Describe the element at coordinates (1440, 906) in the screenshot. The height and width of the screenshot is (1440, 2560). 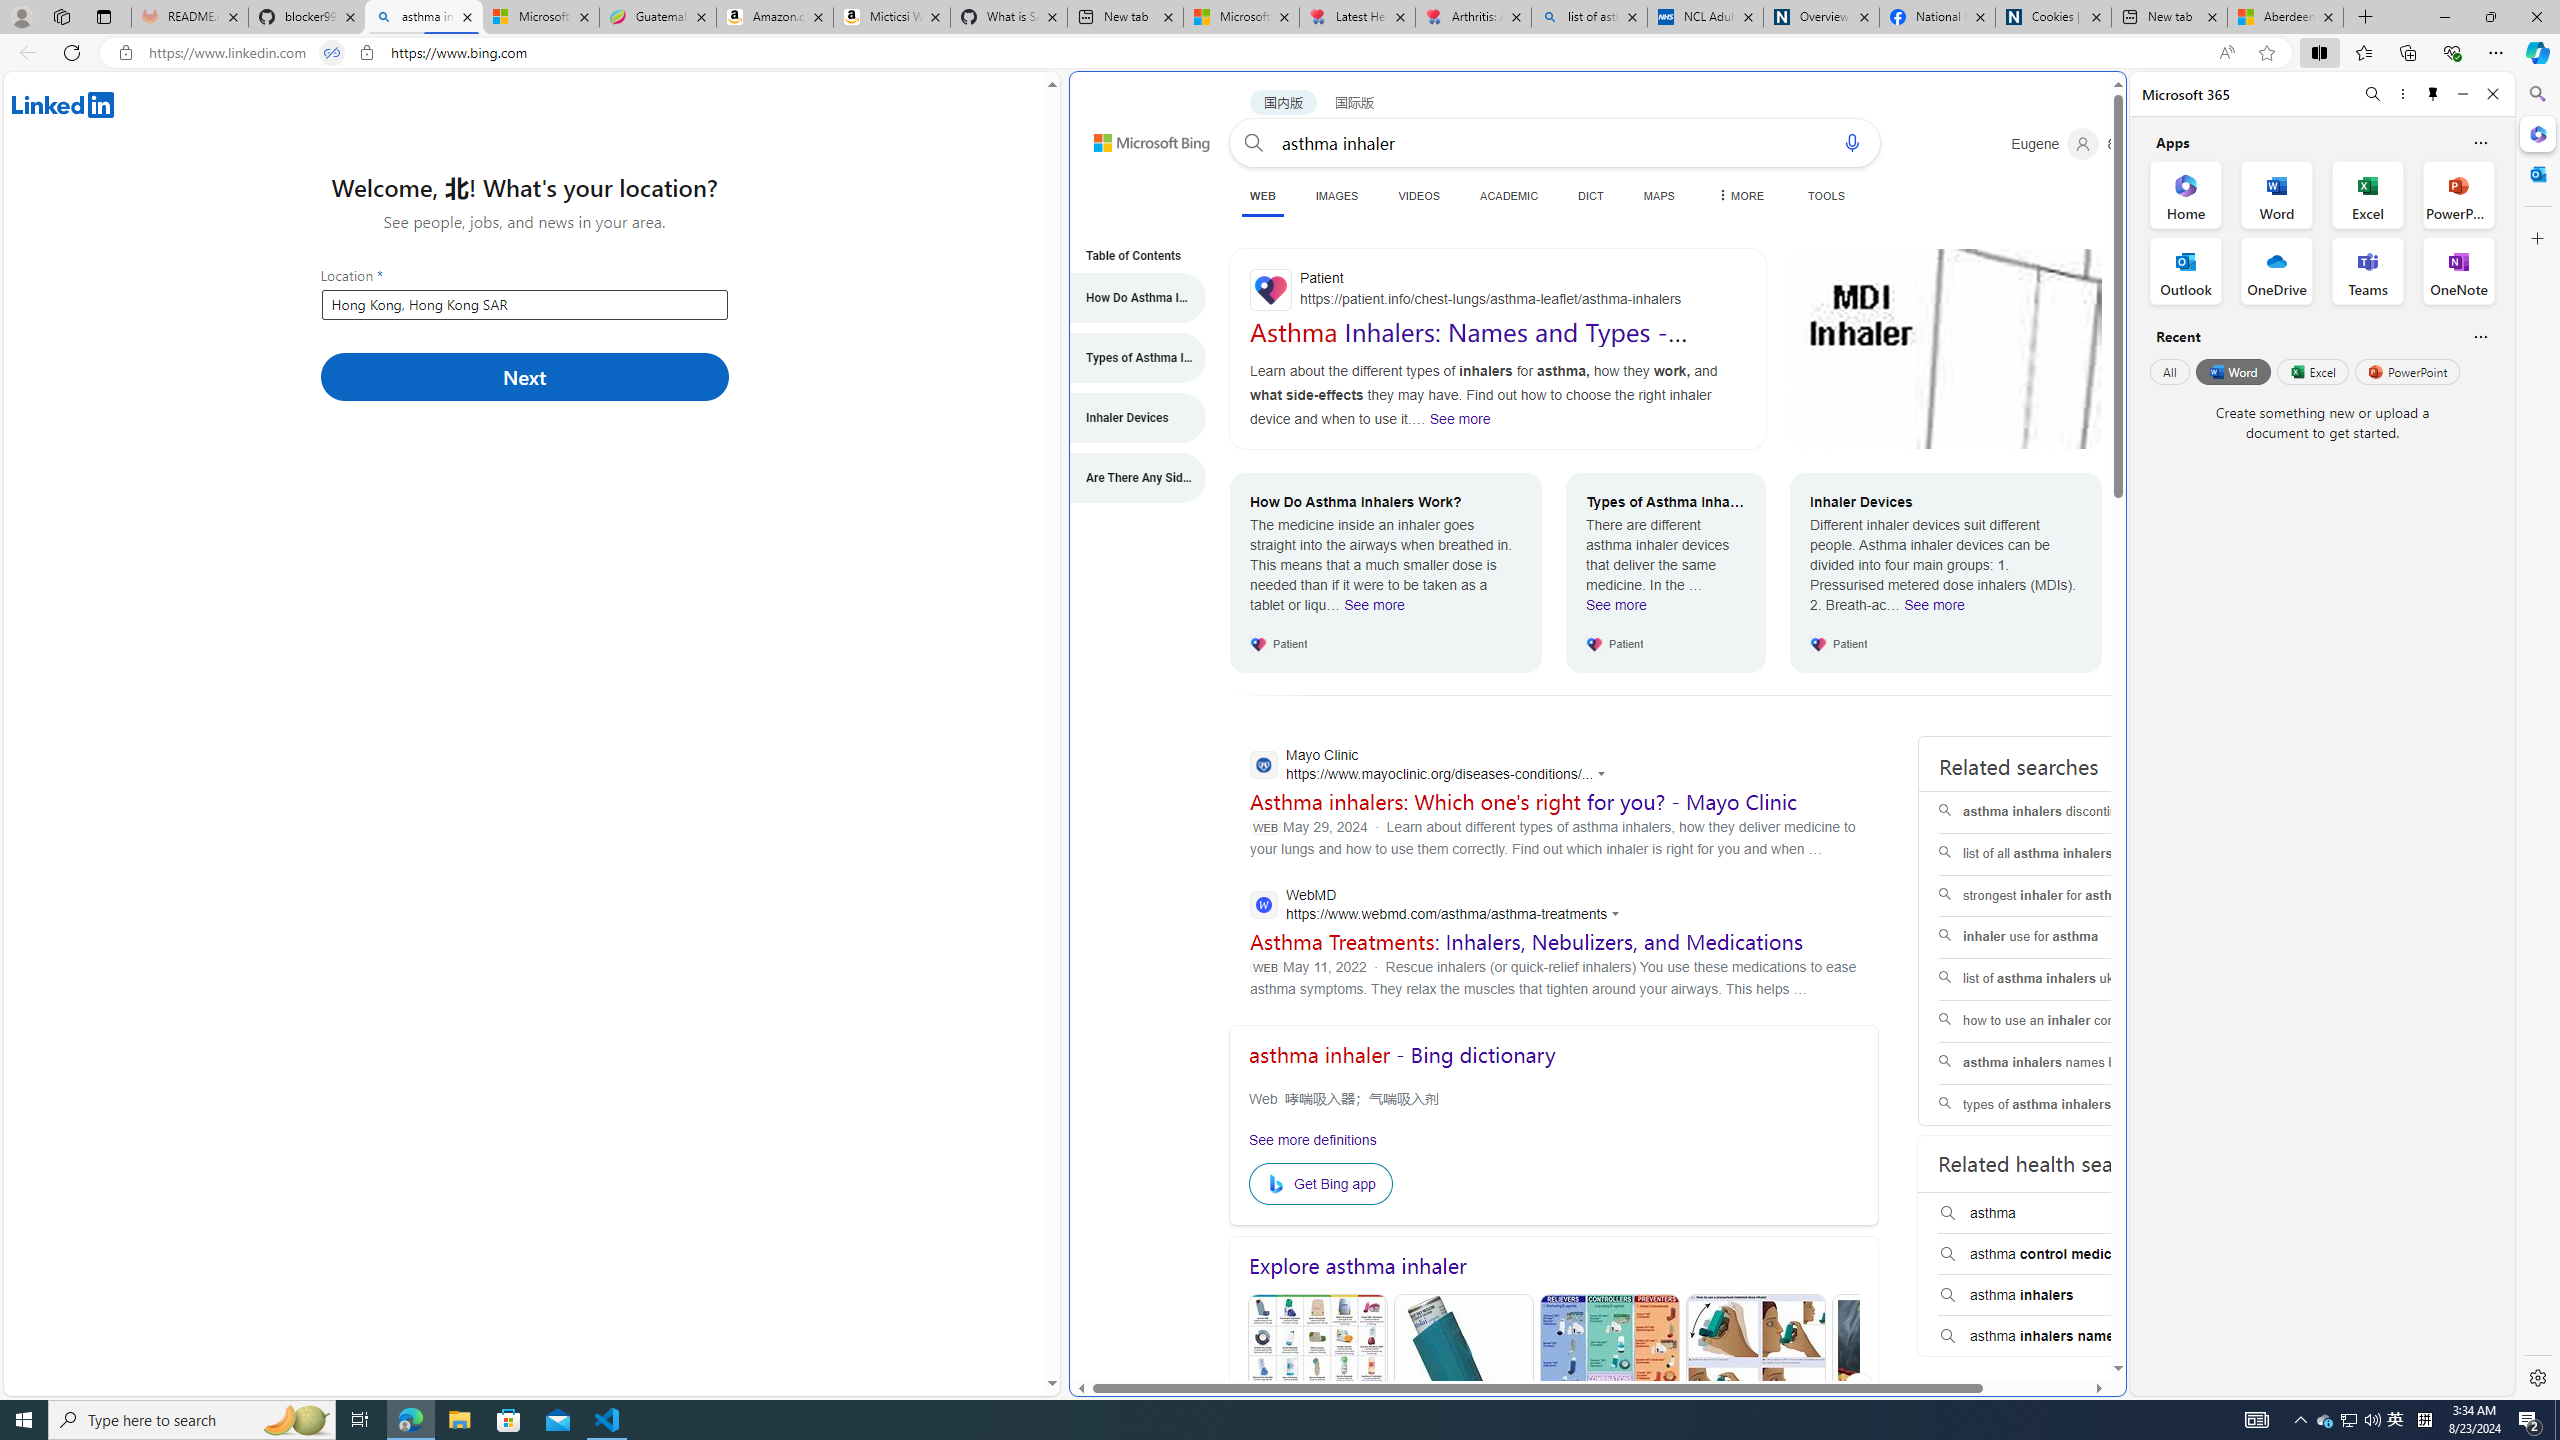
I see `WebMD` at that location.